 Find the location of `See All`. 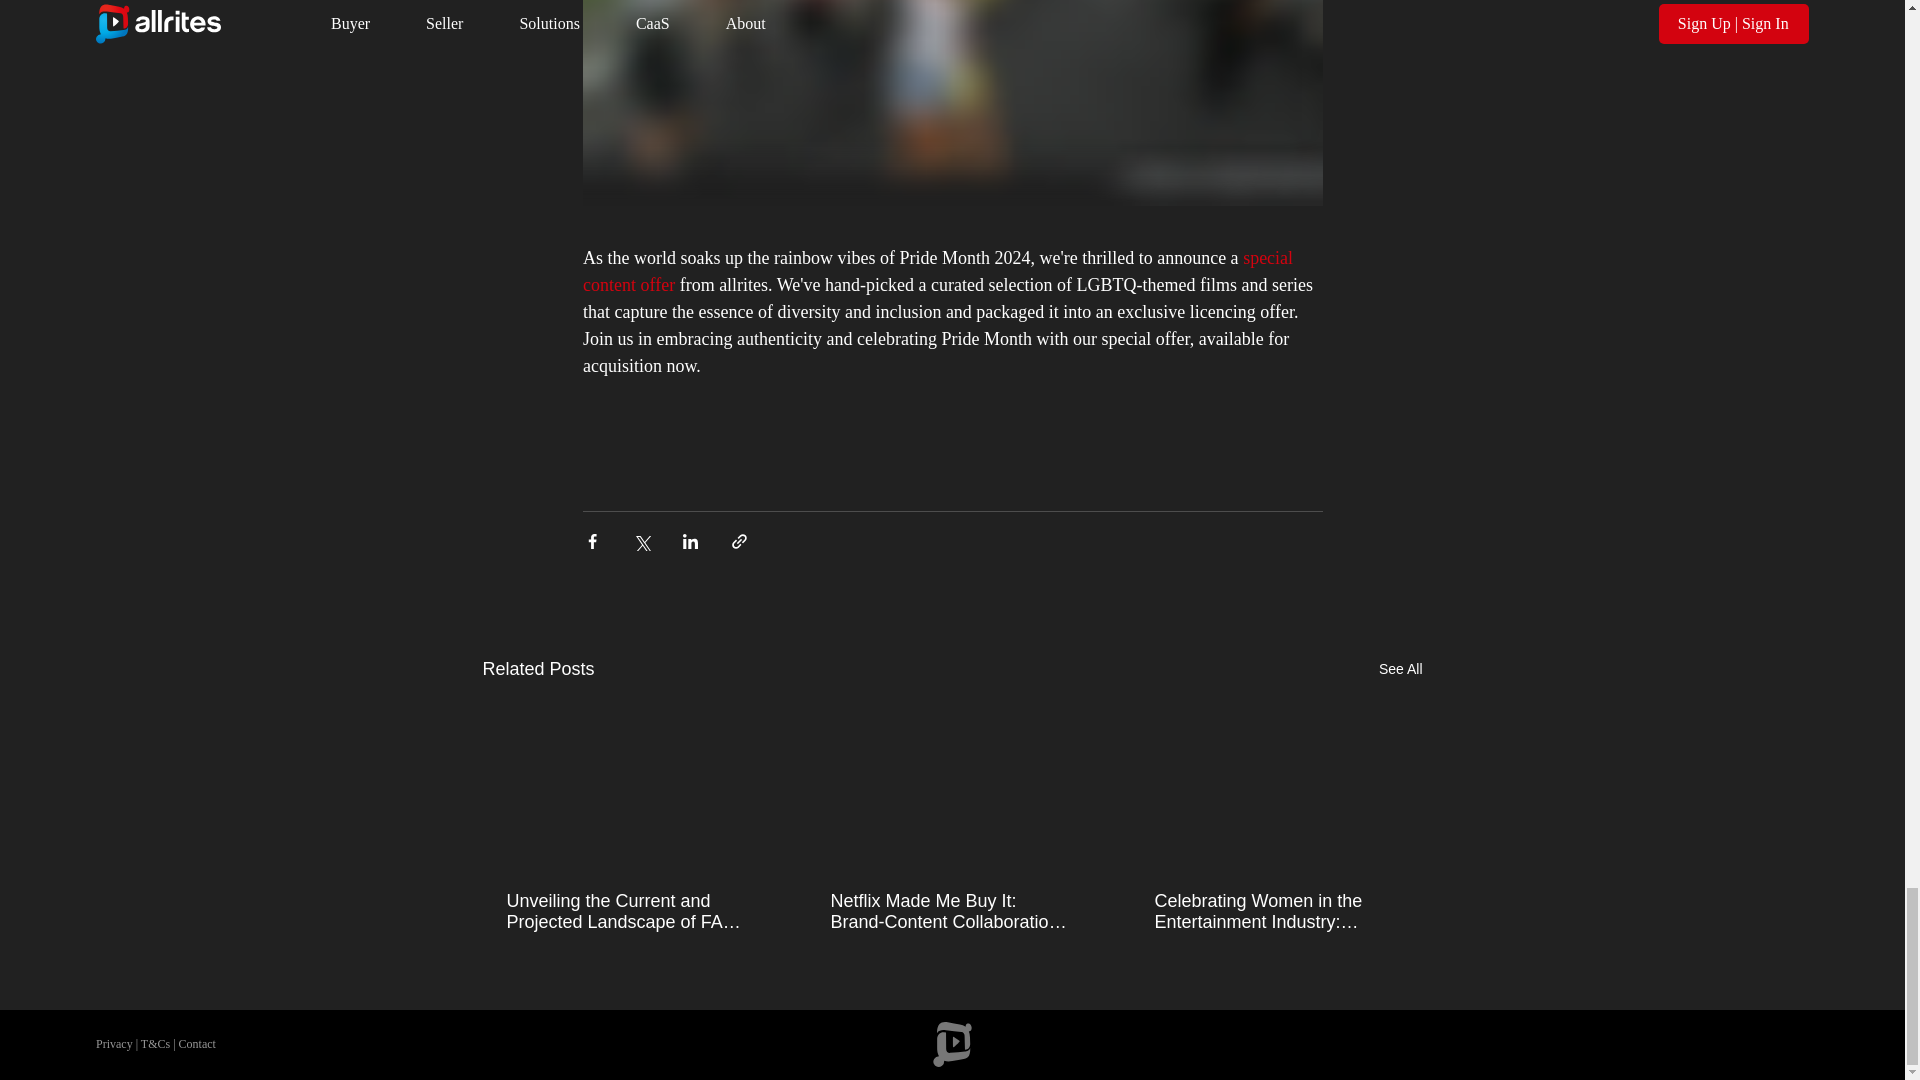

See All is located at coordinates (1400, 668).